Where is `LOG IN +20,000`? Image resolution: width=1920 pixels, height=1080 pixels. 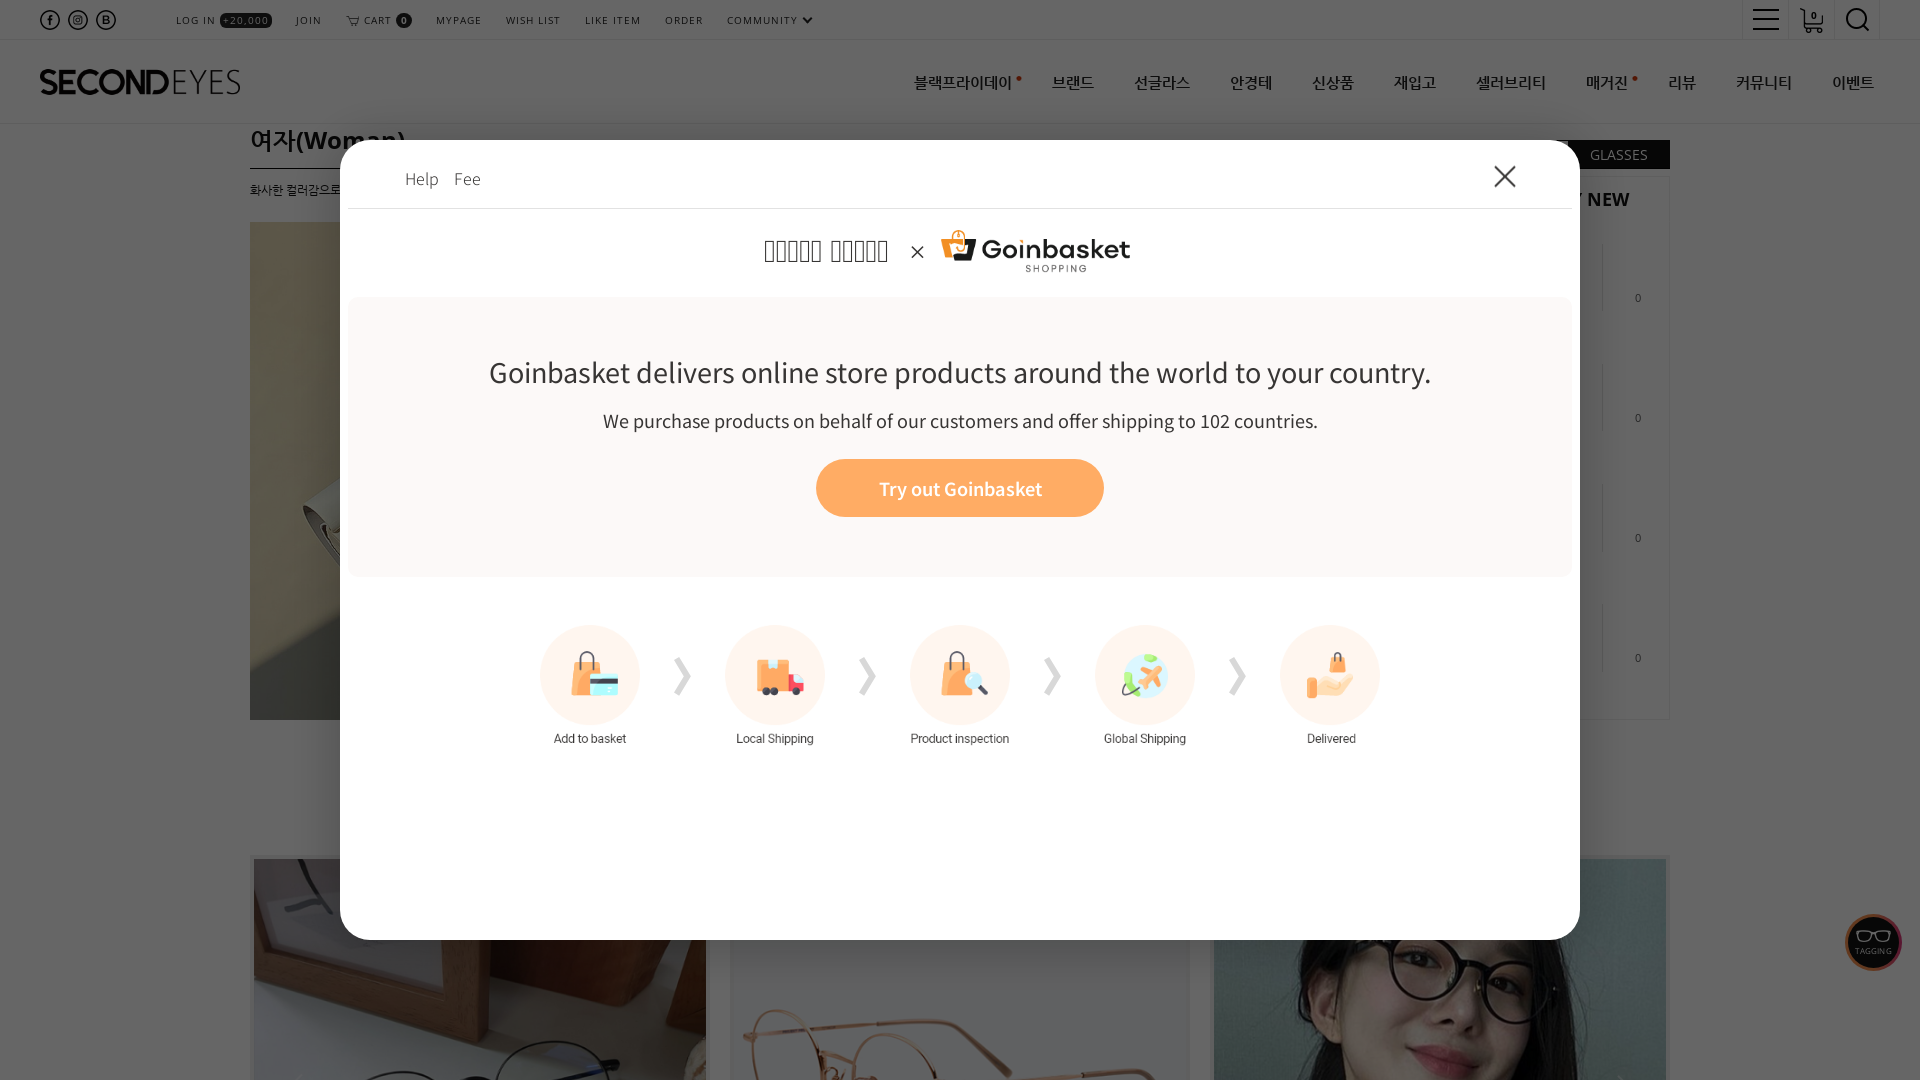
LOG IN +20,000 is located at coordinates (224, 20).